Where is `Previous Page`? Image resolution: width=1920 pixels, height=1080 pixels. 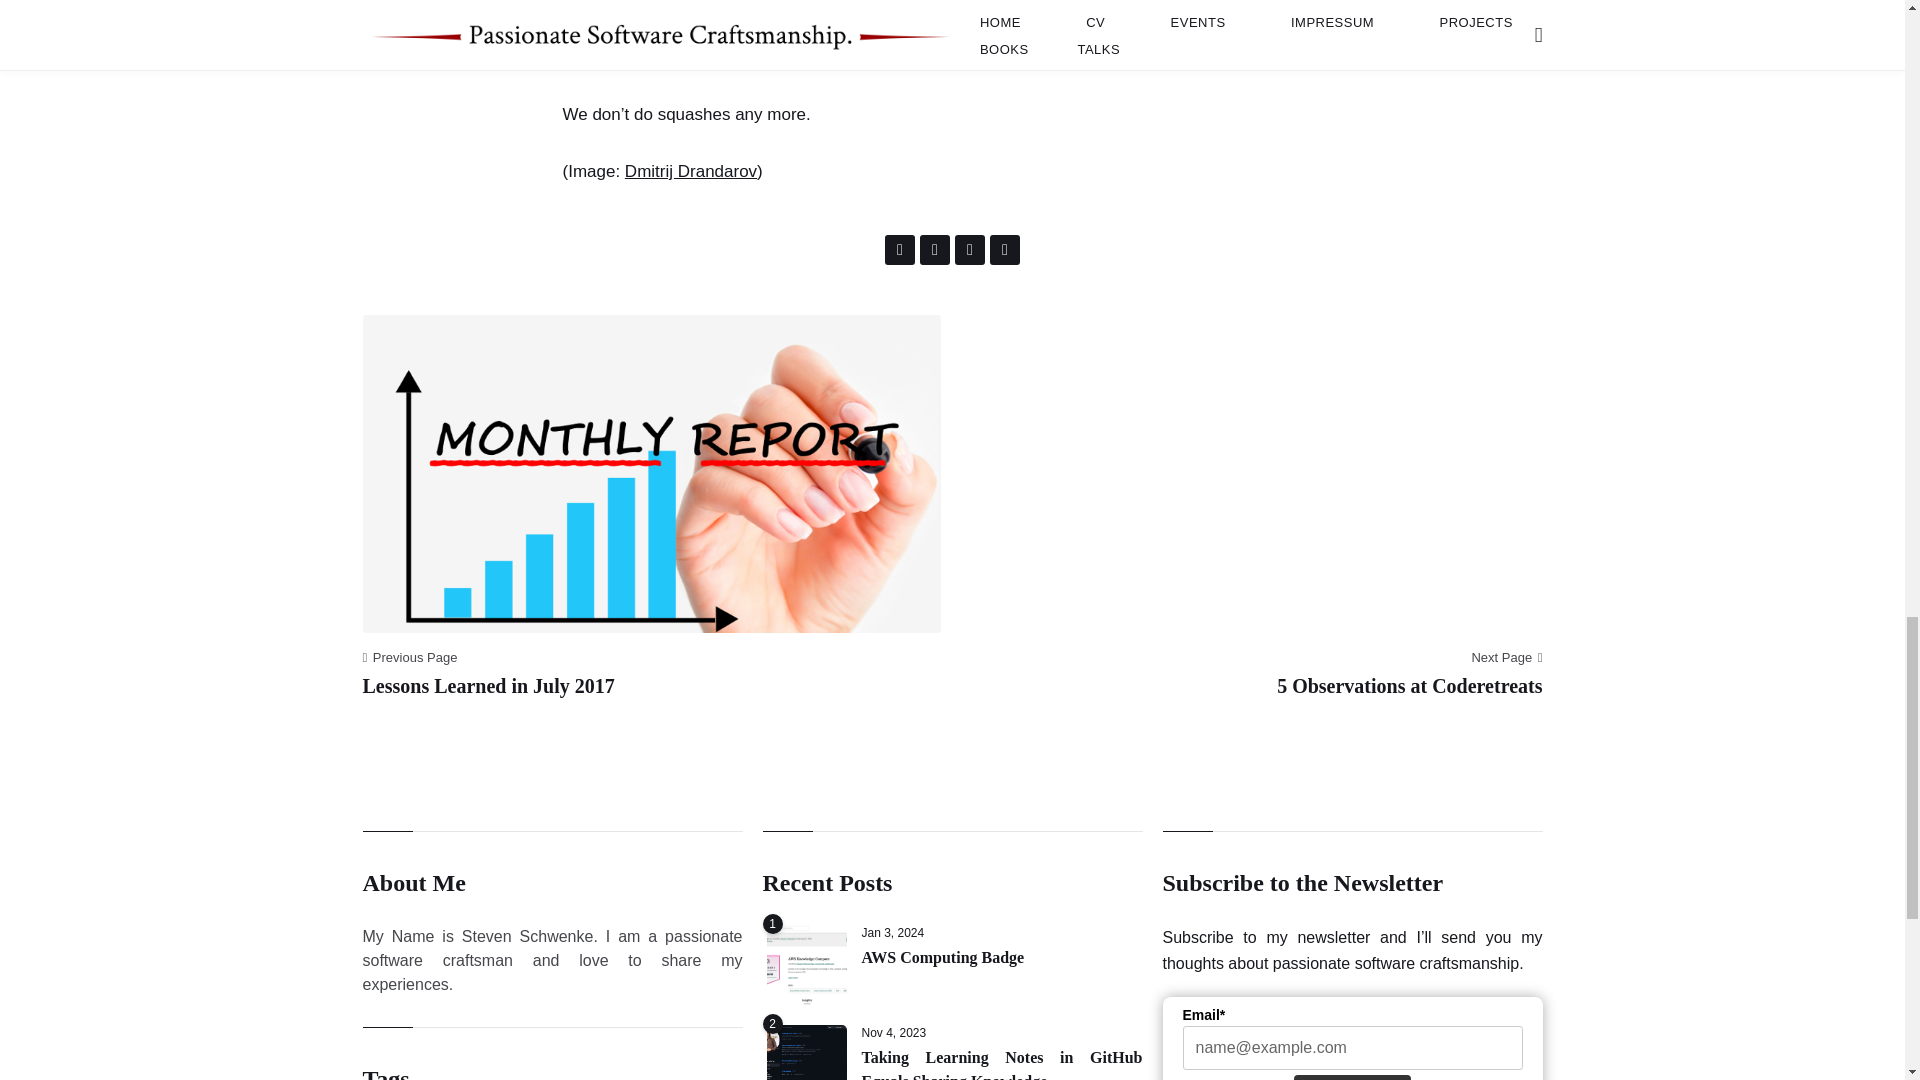 Previous Page is located at coordinates (409, 656).